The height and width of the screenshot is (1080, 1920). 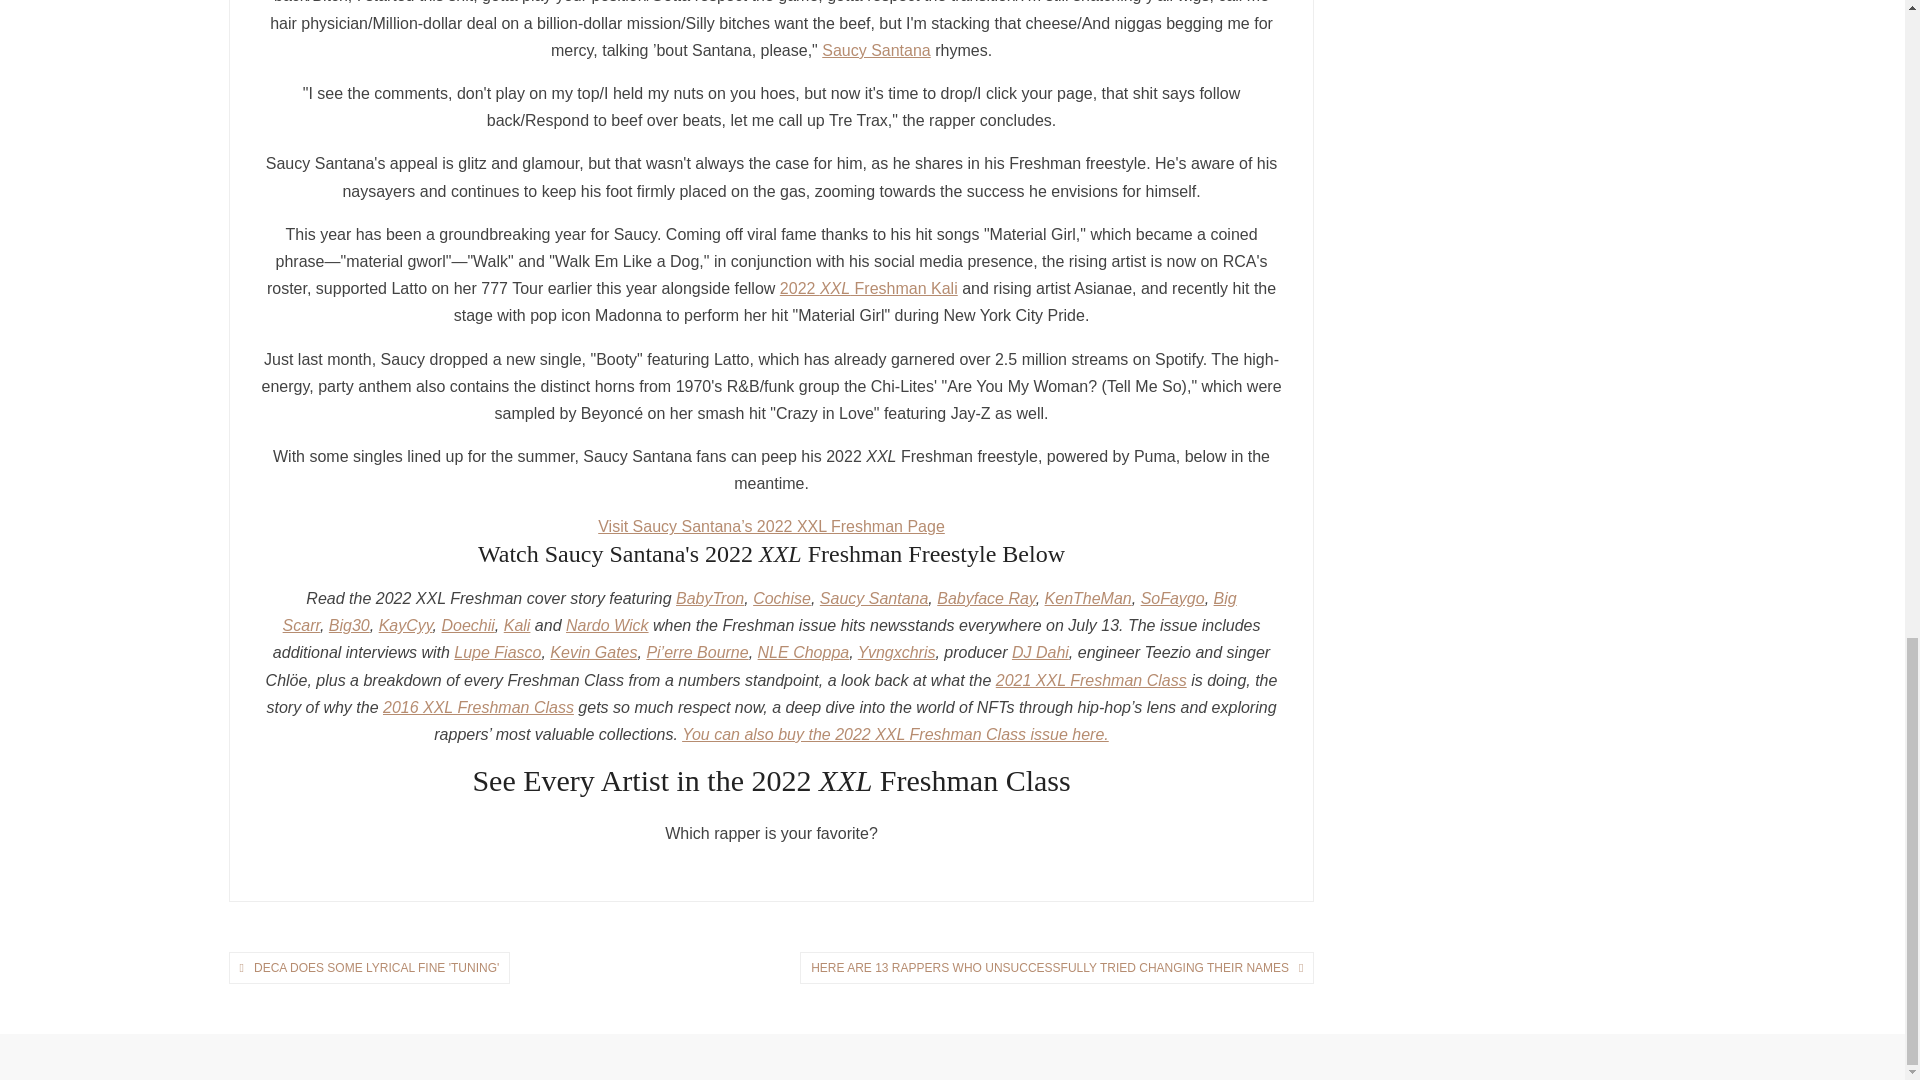 What do you see at coordinates (607, 624) in the screenshot?
I see `Nardo Wick` at bounding box center [607, 624].